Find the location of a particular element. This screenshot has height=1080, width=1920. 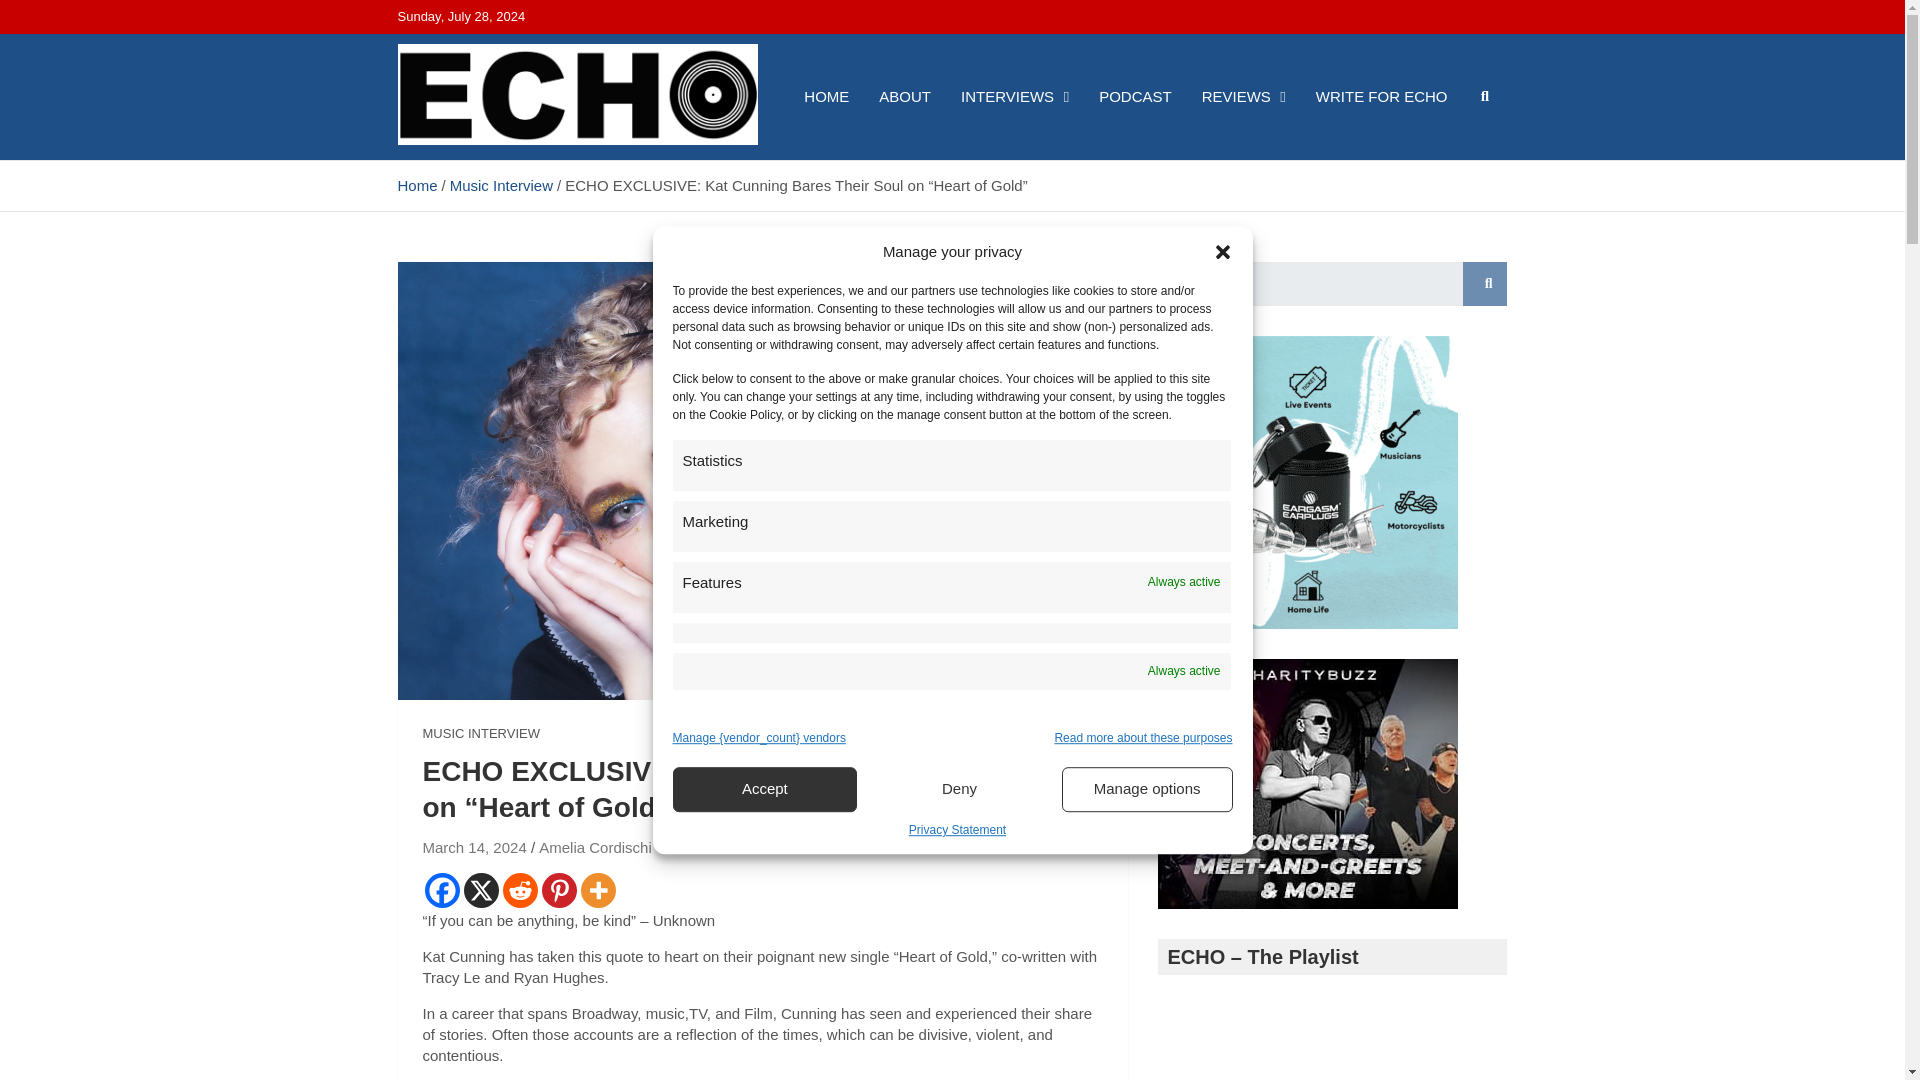

Deny is located at coordinates (960, 789).